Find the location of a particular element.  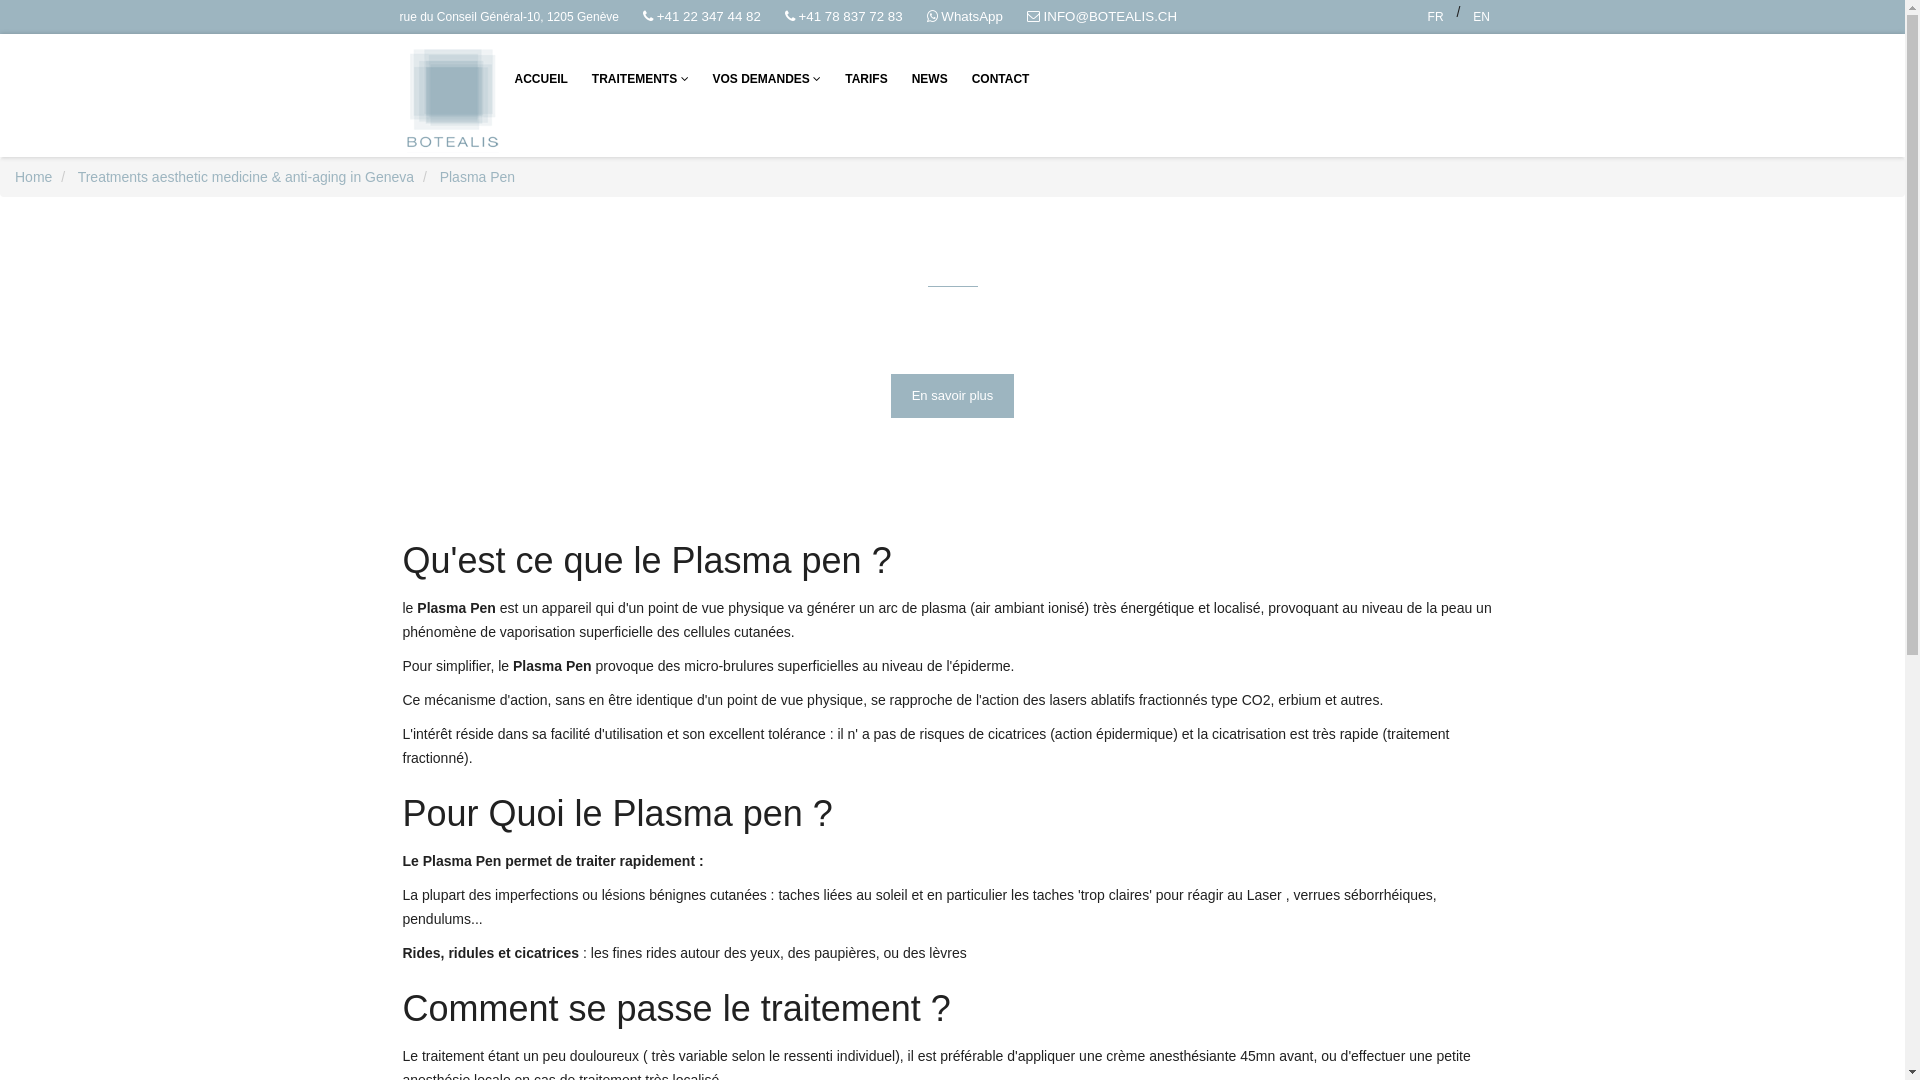

CONTACT is located at coordinates (1001, 79).